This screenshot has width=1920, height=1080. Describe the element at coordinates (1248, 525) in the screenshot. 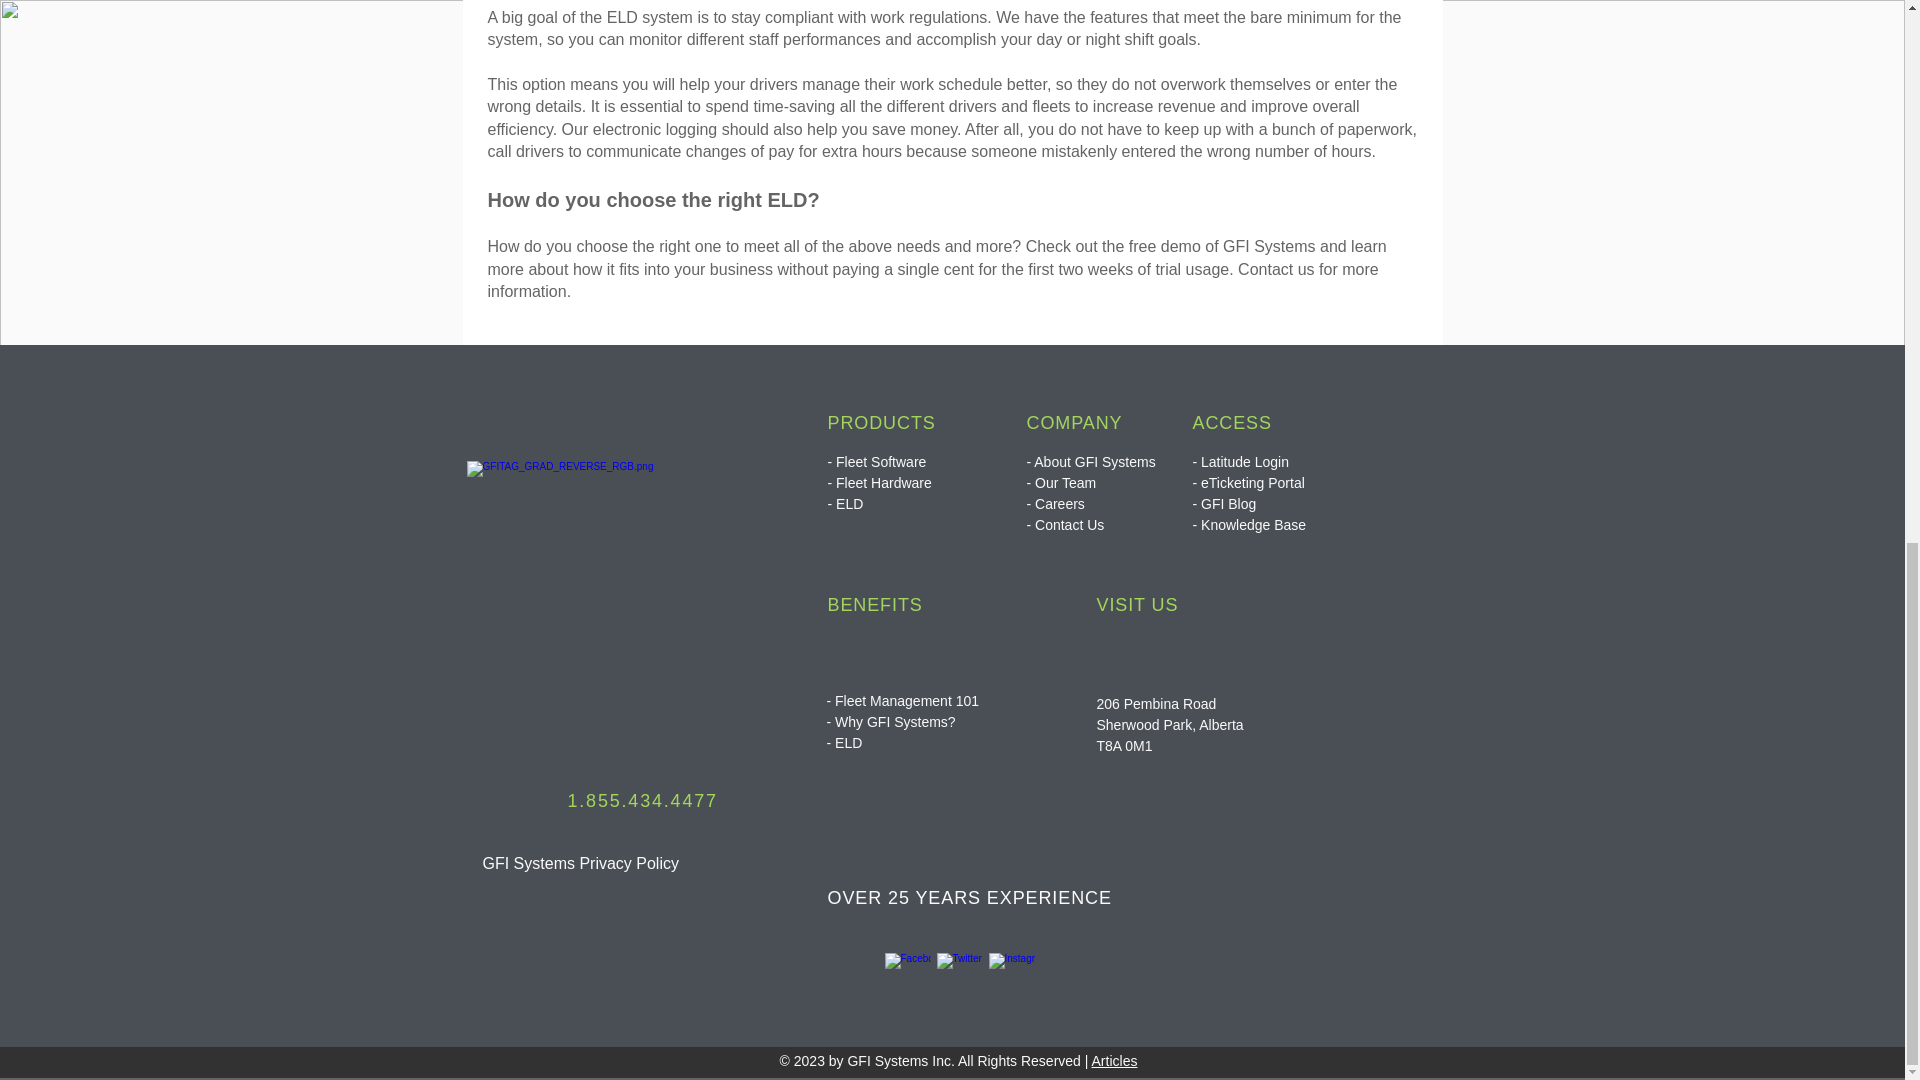

I see `- Knowledge Base` at that location.